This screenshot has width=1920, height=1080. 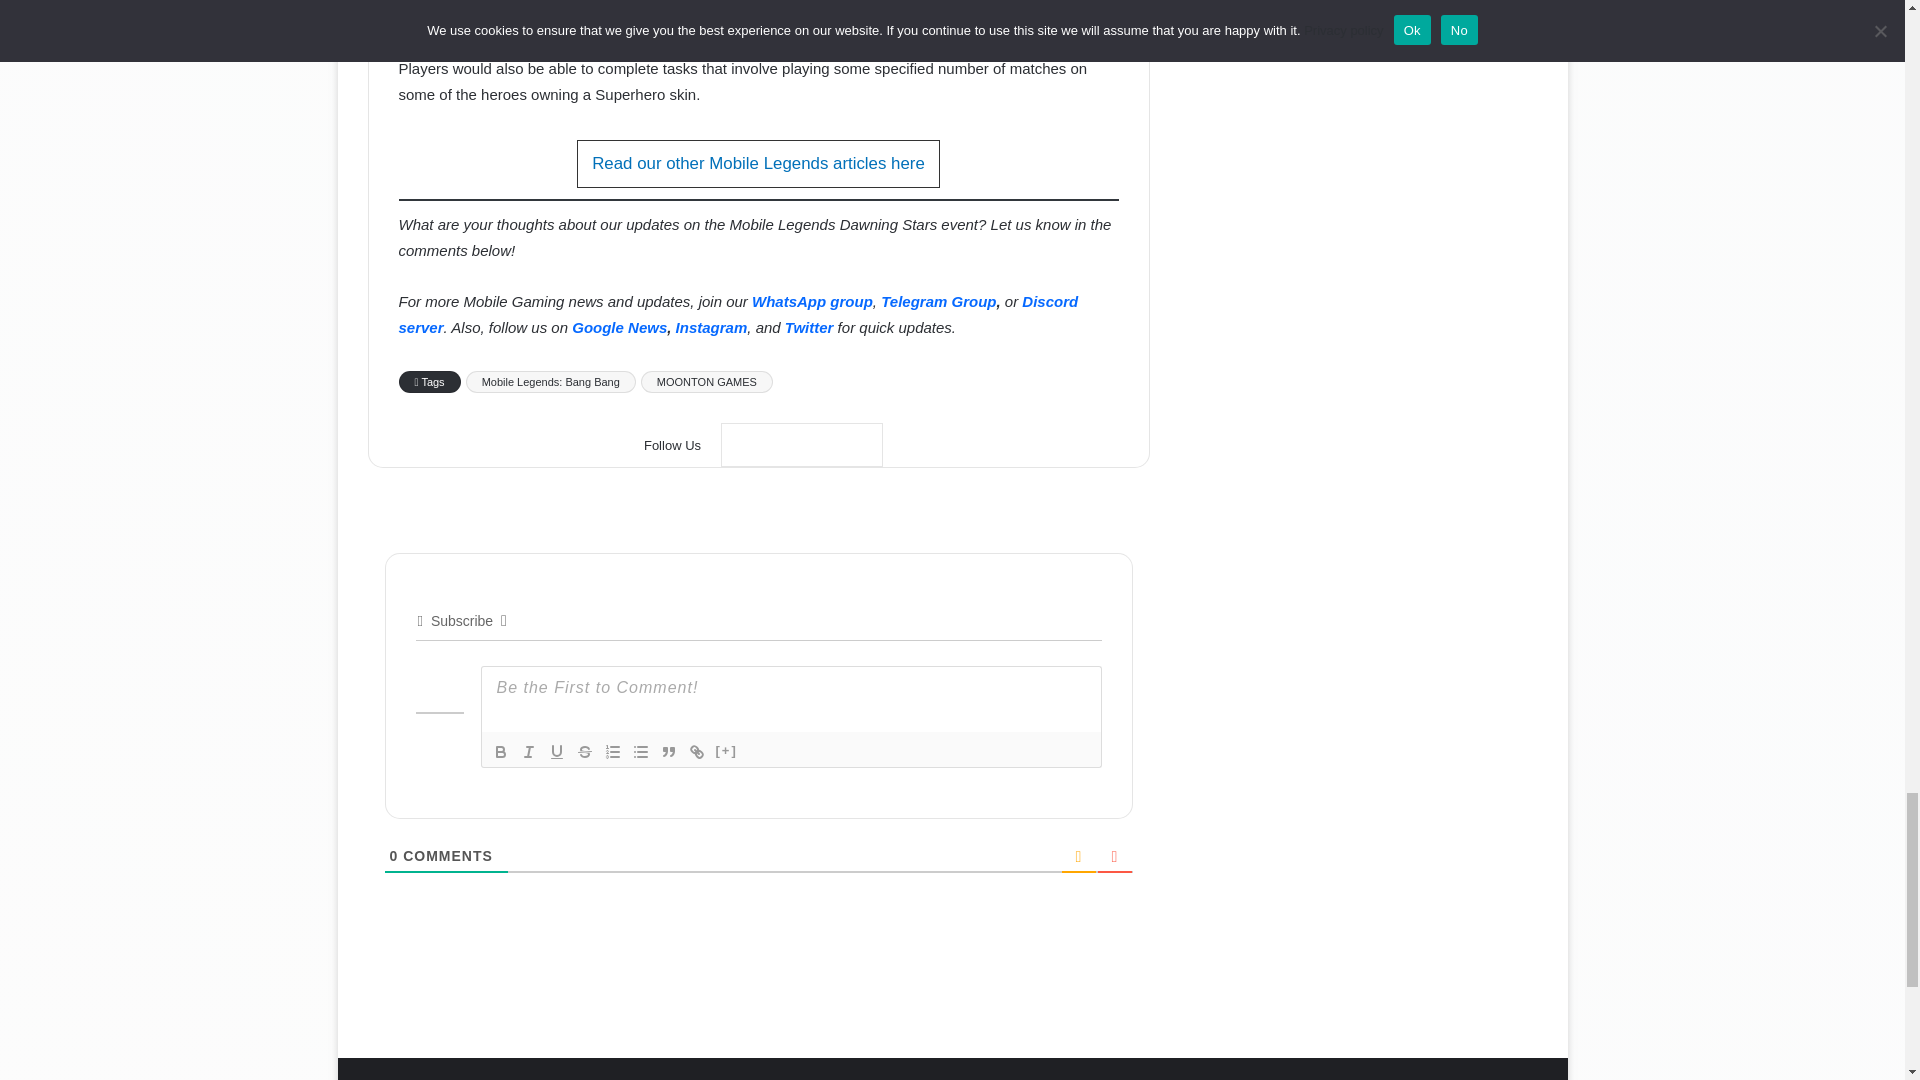 What do you see at coordinates (556, 751) in the screenshot?
I see `Underline` at bounding box center [556, 751].